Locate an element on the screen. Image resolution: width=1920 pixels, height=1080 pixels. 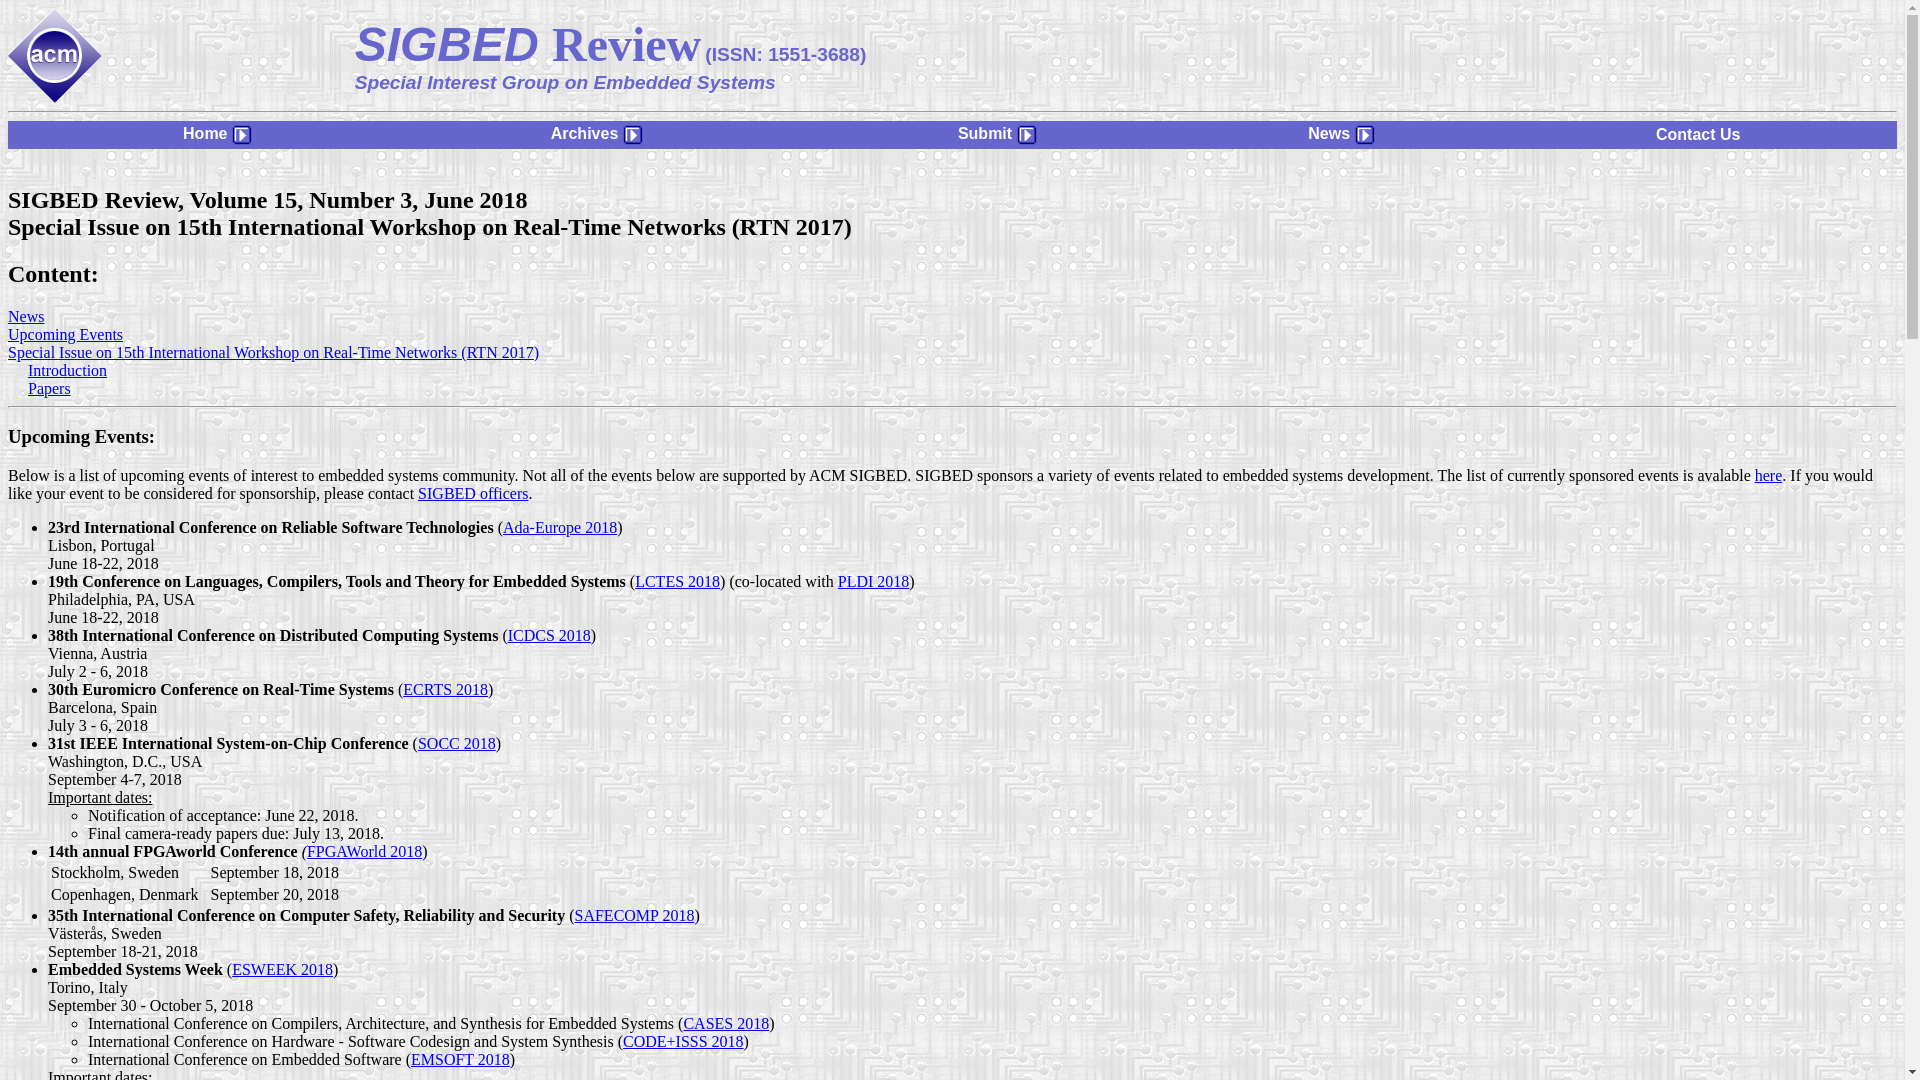
Ada-Europe 2018 is located at coordinates (560, 527).